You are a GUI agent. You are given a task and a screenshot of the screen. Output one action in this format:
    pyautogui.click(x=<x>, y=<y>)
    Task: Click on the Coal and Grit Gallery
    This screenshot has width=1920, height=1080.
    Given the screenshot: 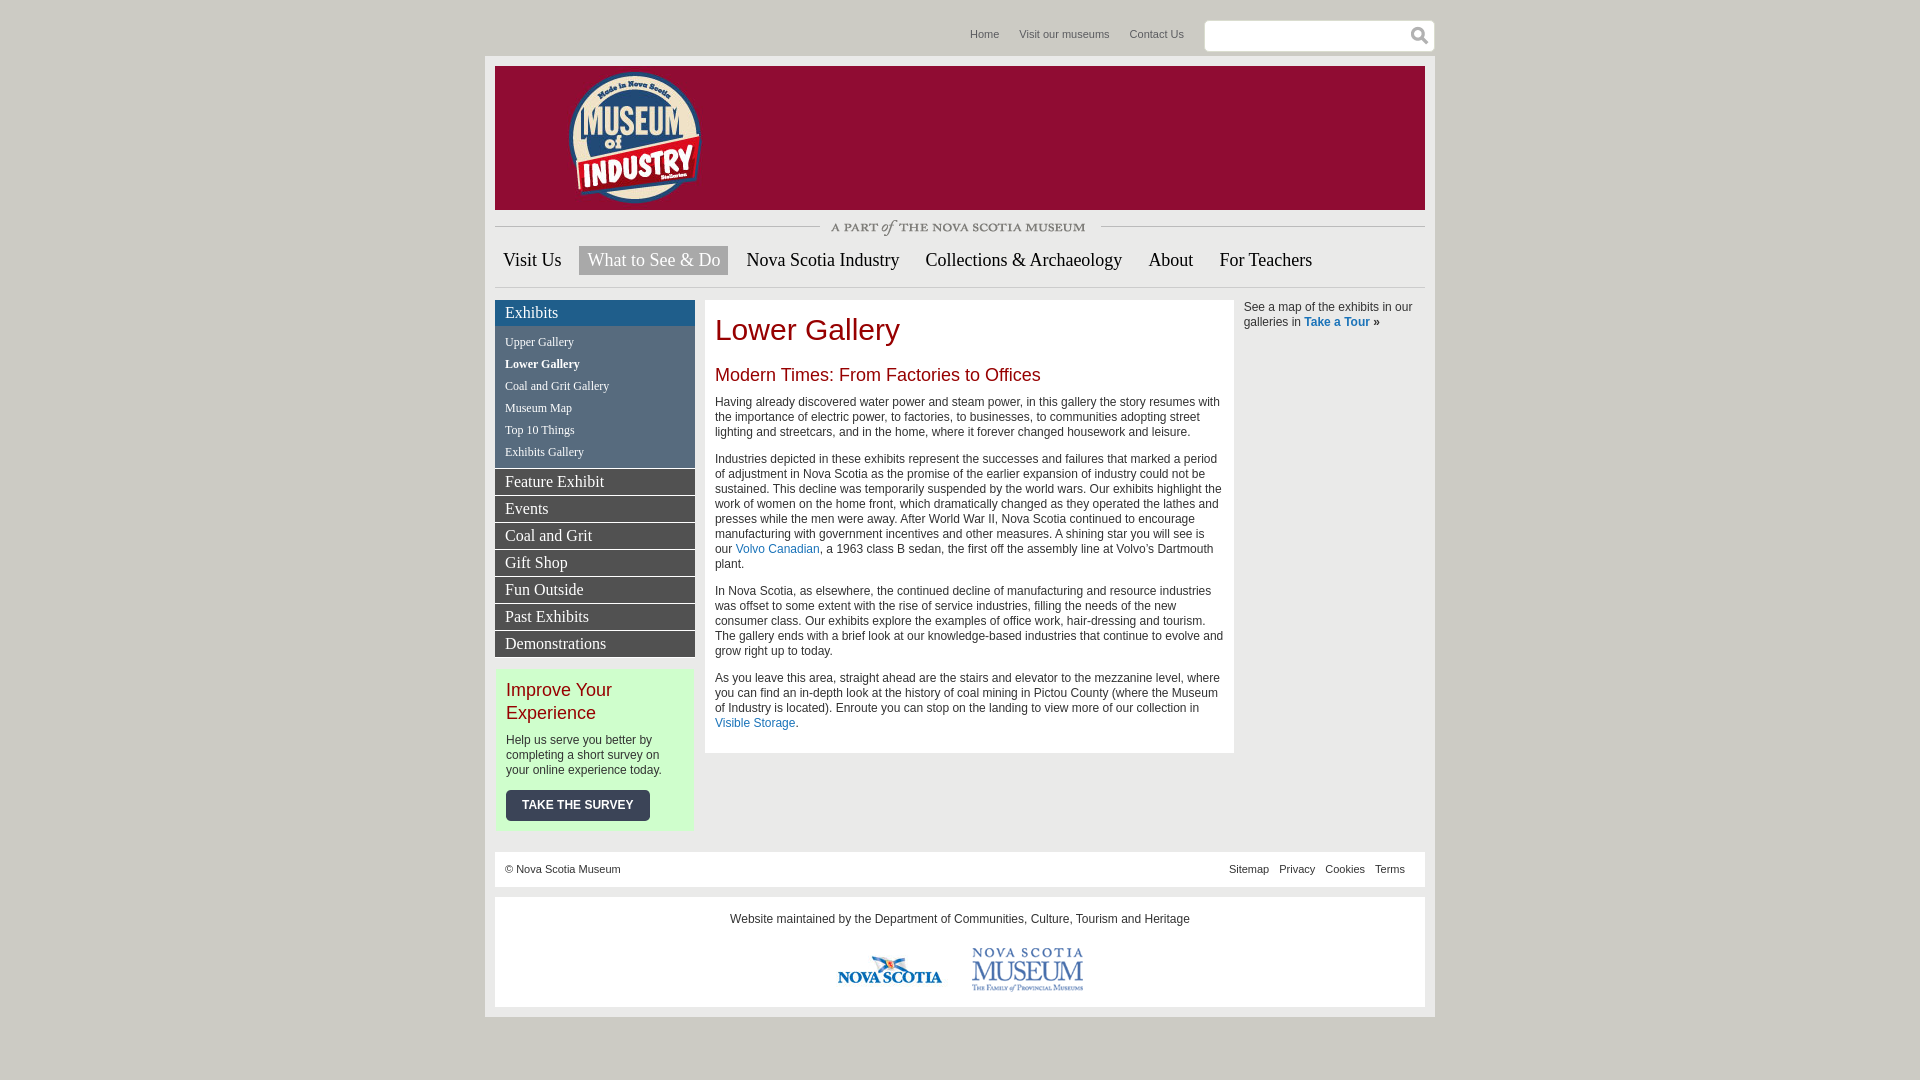 What is the action you would take?
    pyautogui.click(x=595, y=386)
    